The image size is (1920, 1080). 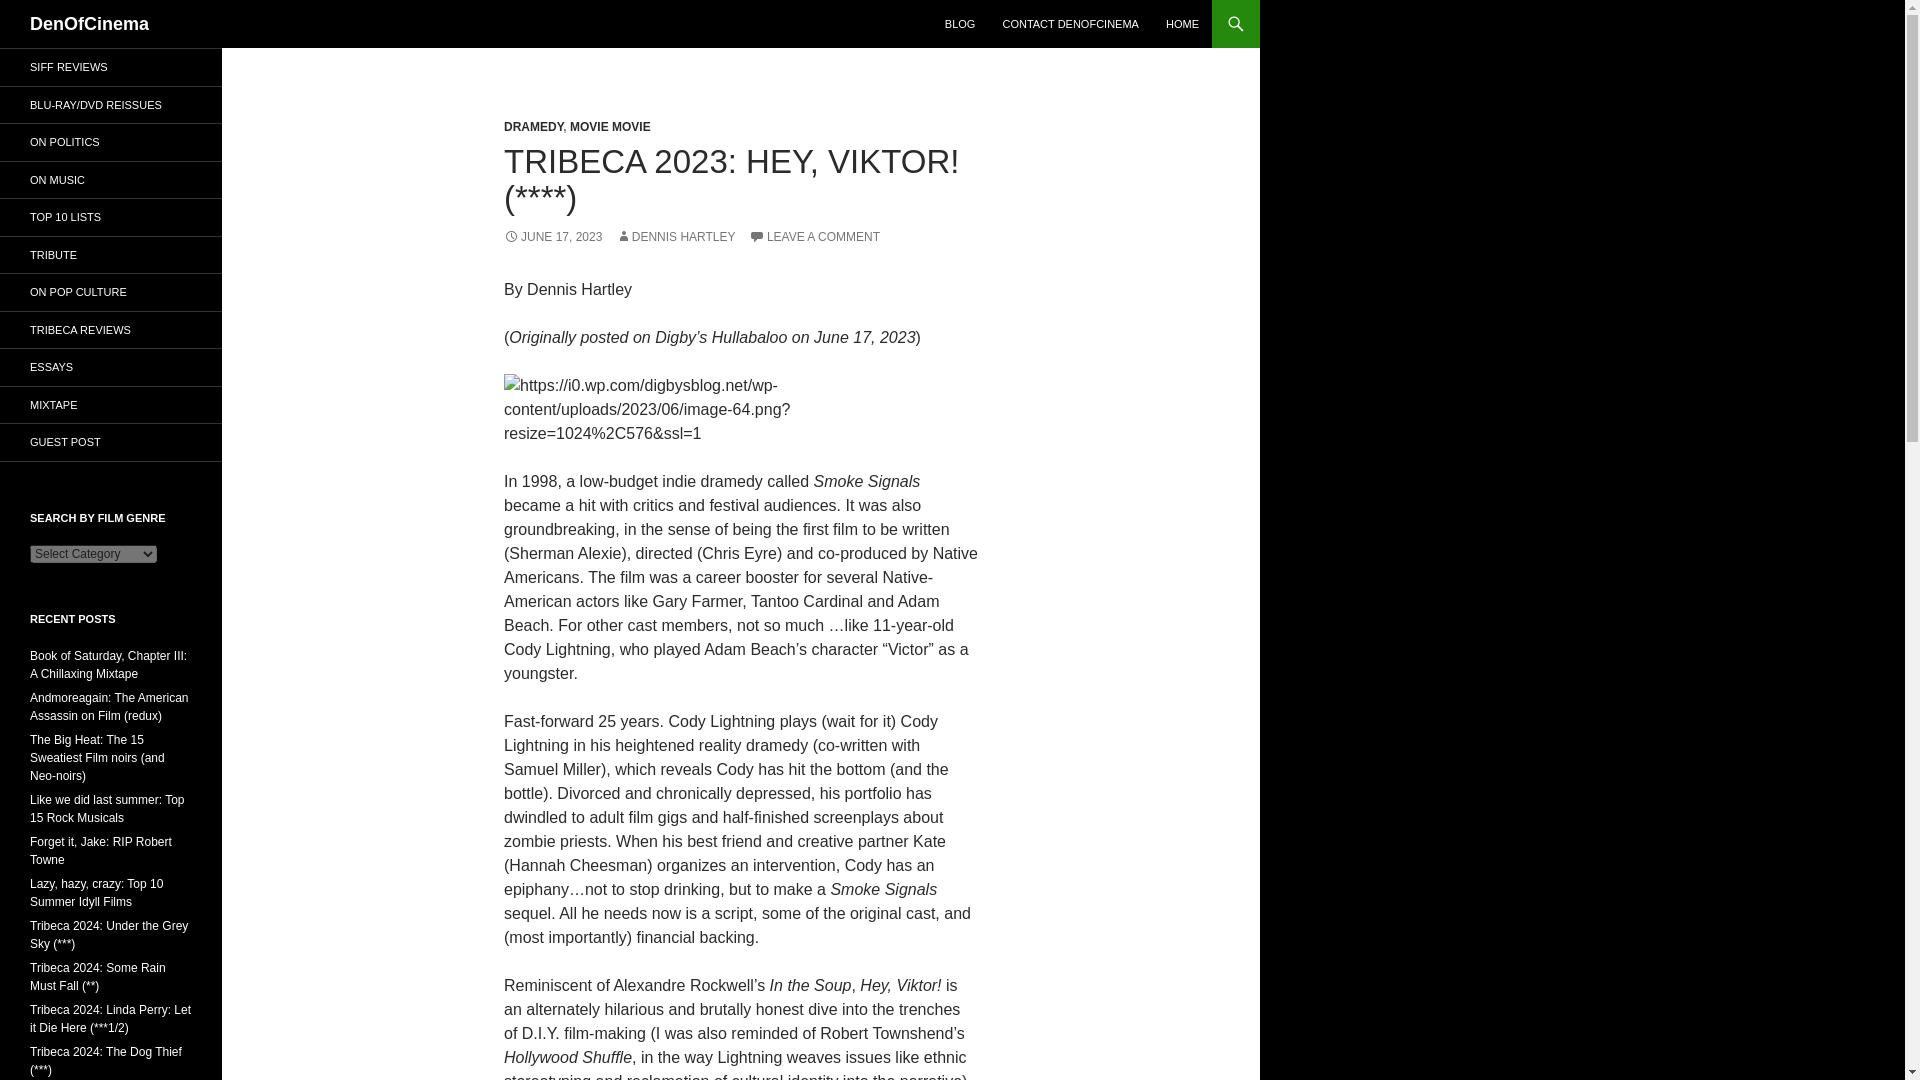 I want to click on ON POP CULTURE, so click(x=111, y=292).